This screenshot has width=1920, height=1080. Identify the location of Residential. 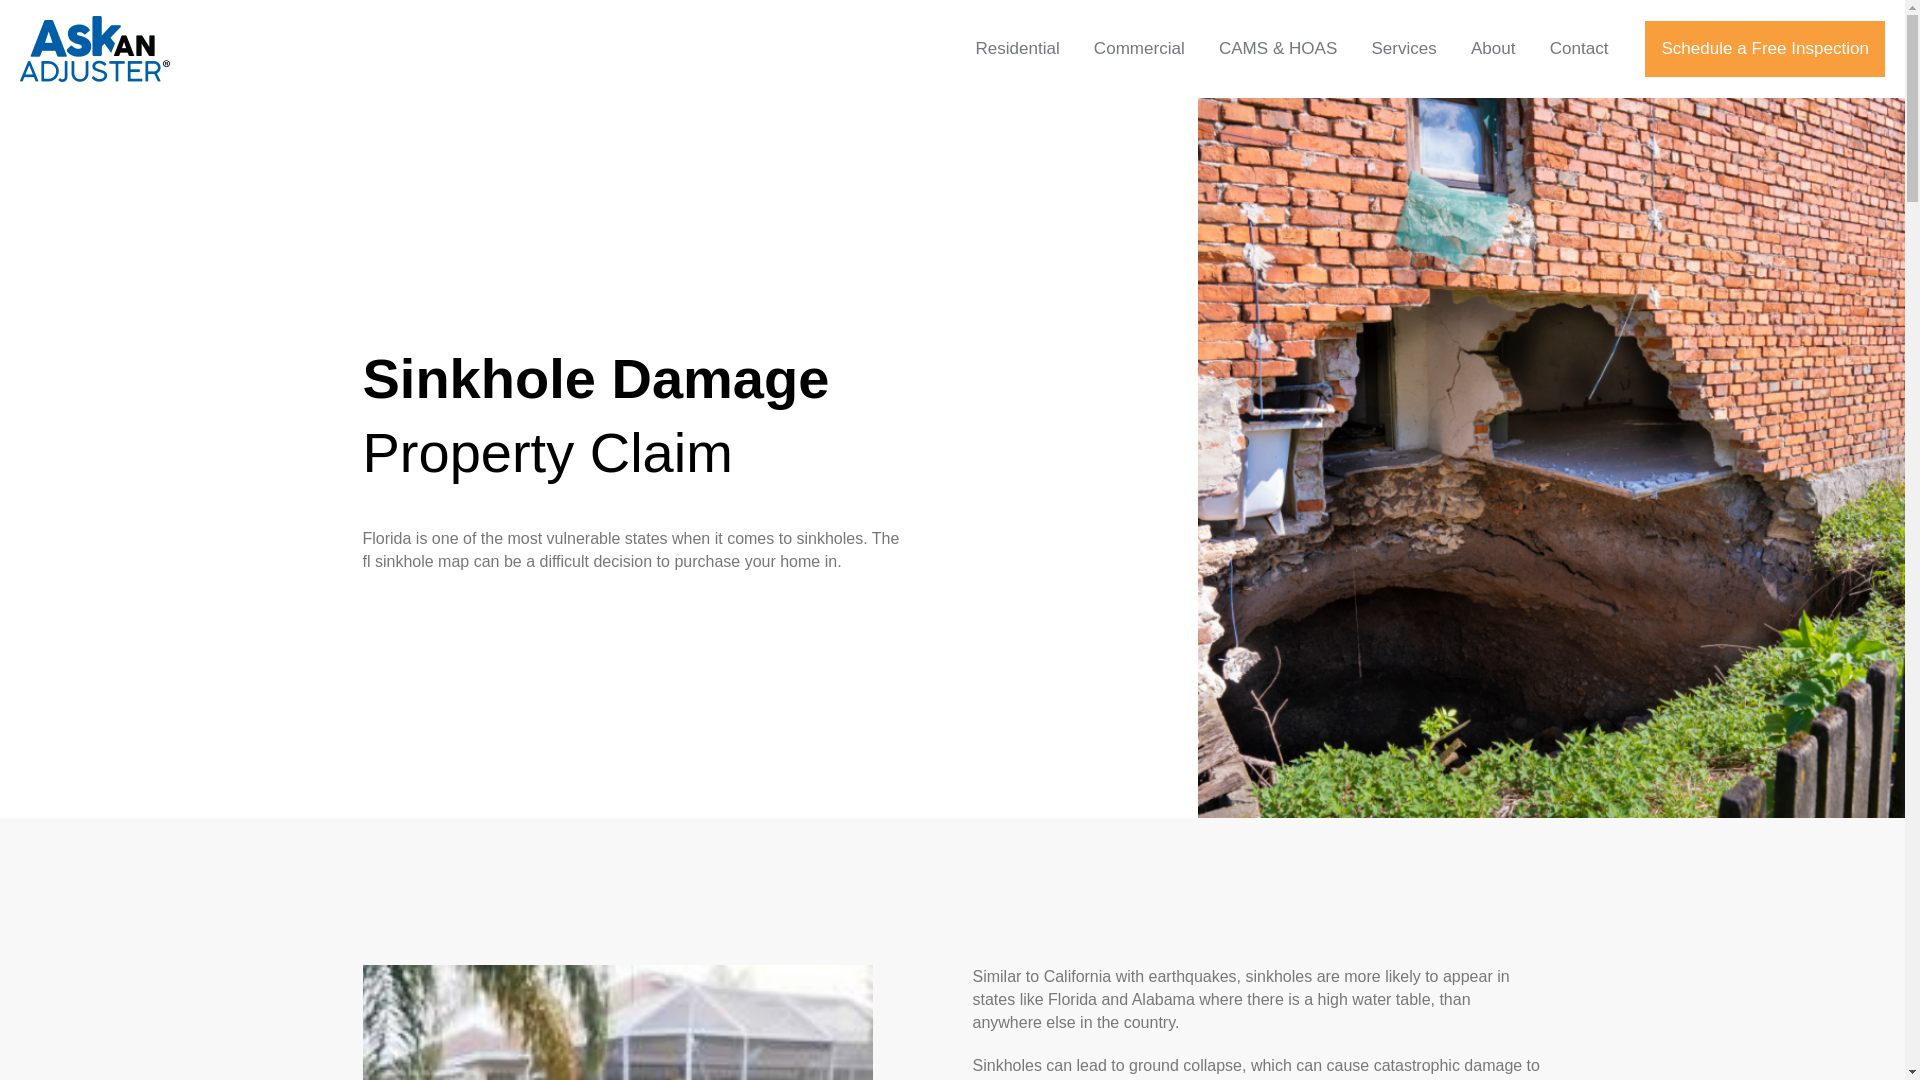
(1016, 48).